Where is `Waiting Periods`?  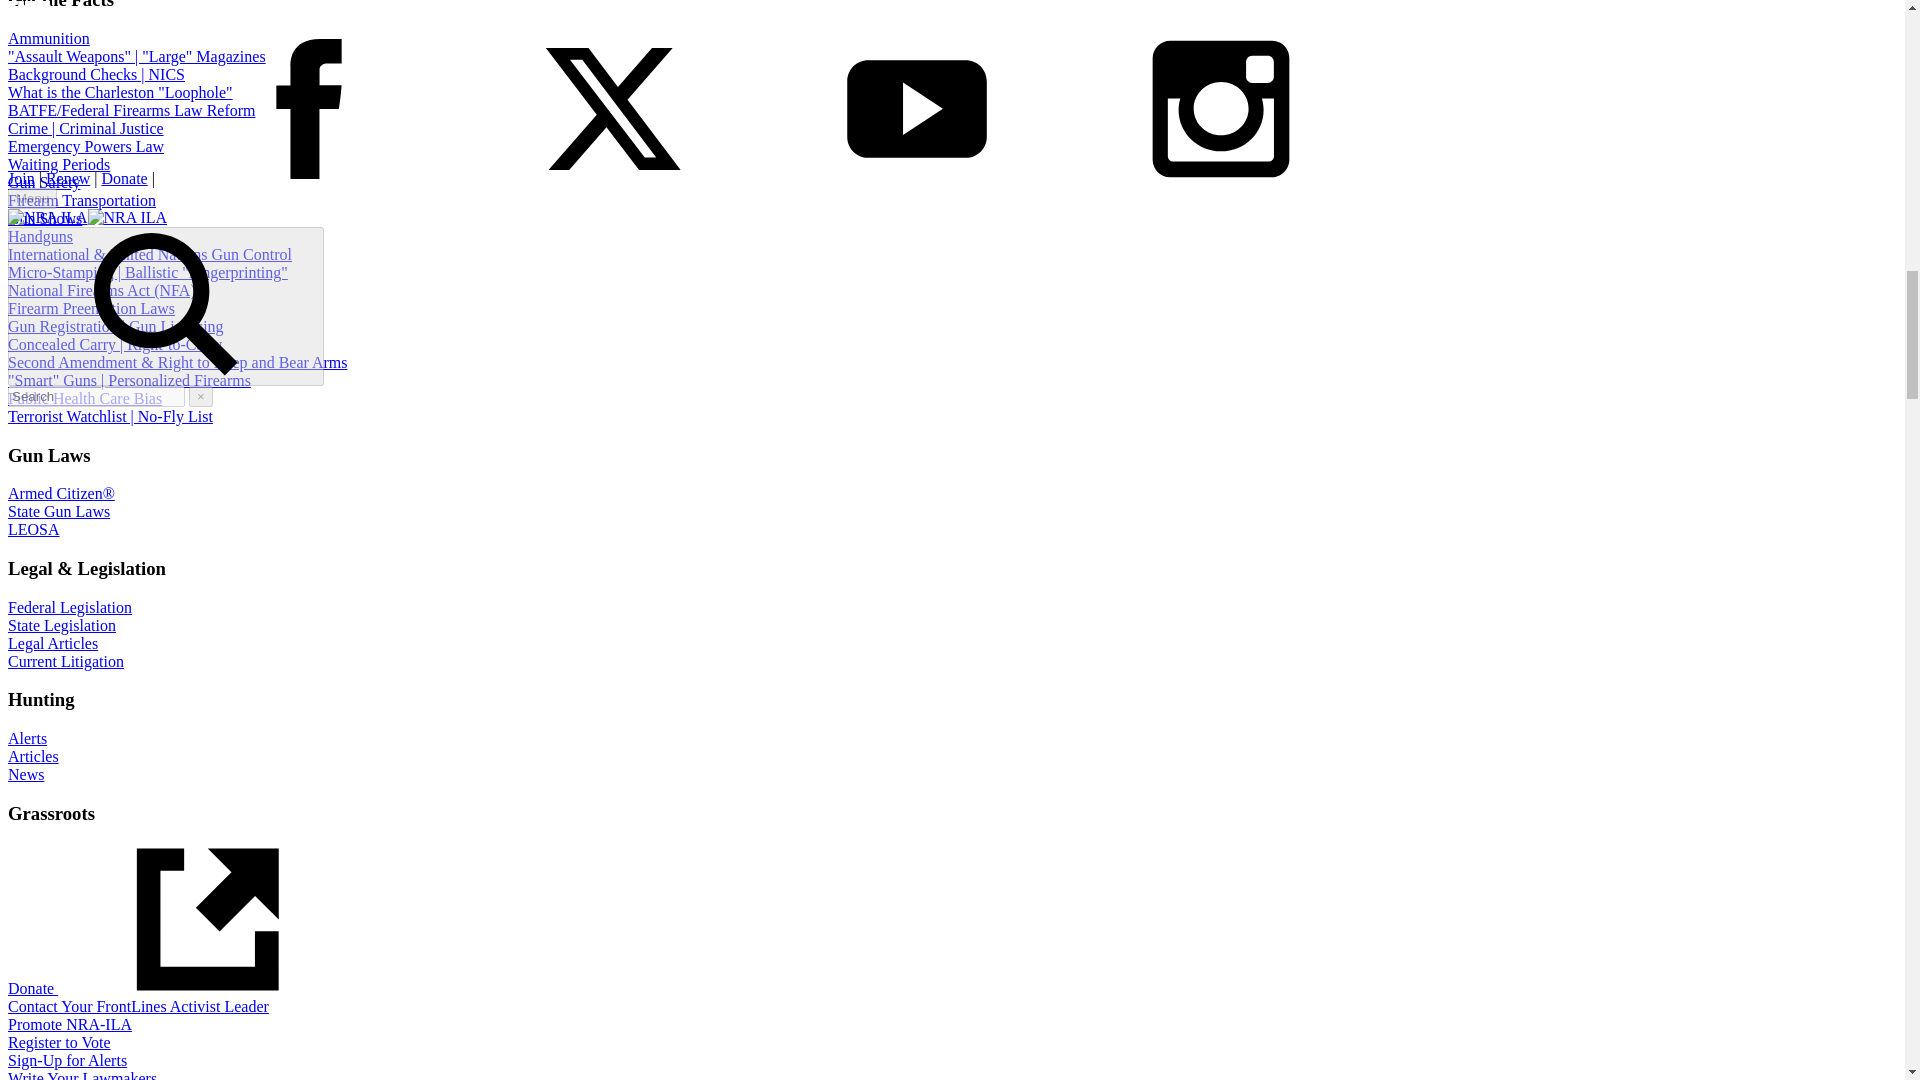 Waiting Periods is located at coordinates (58, 164).